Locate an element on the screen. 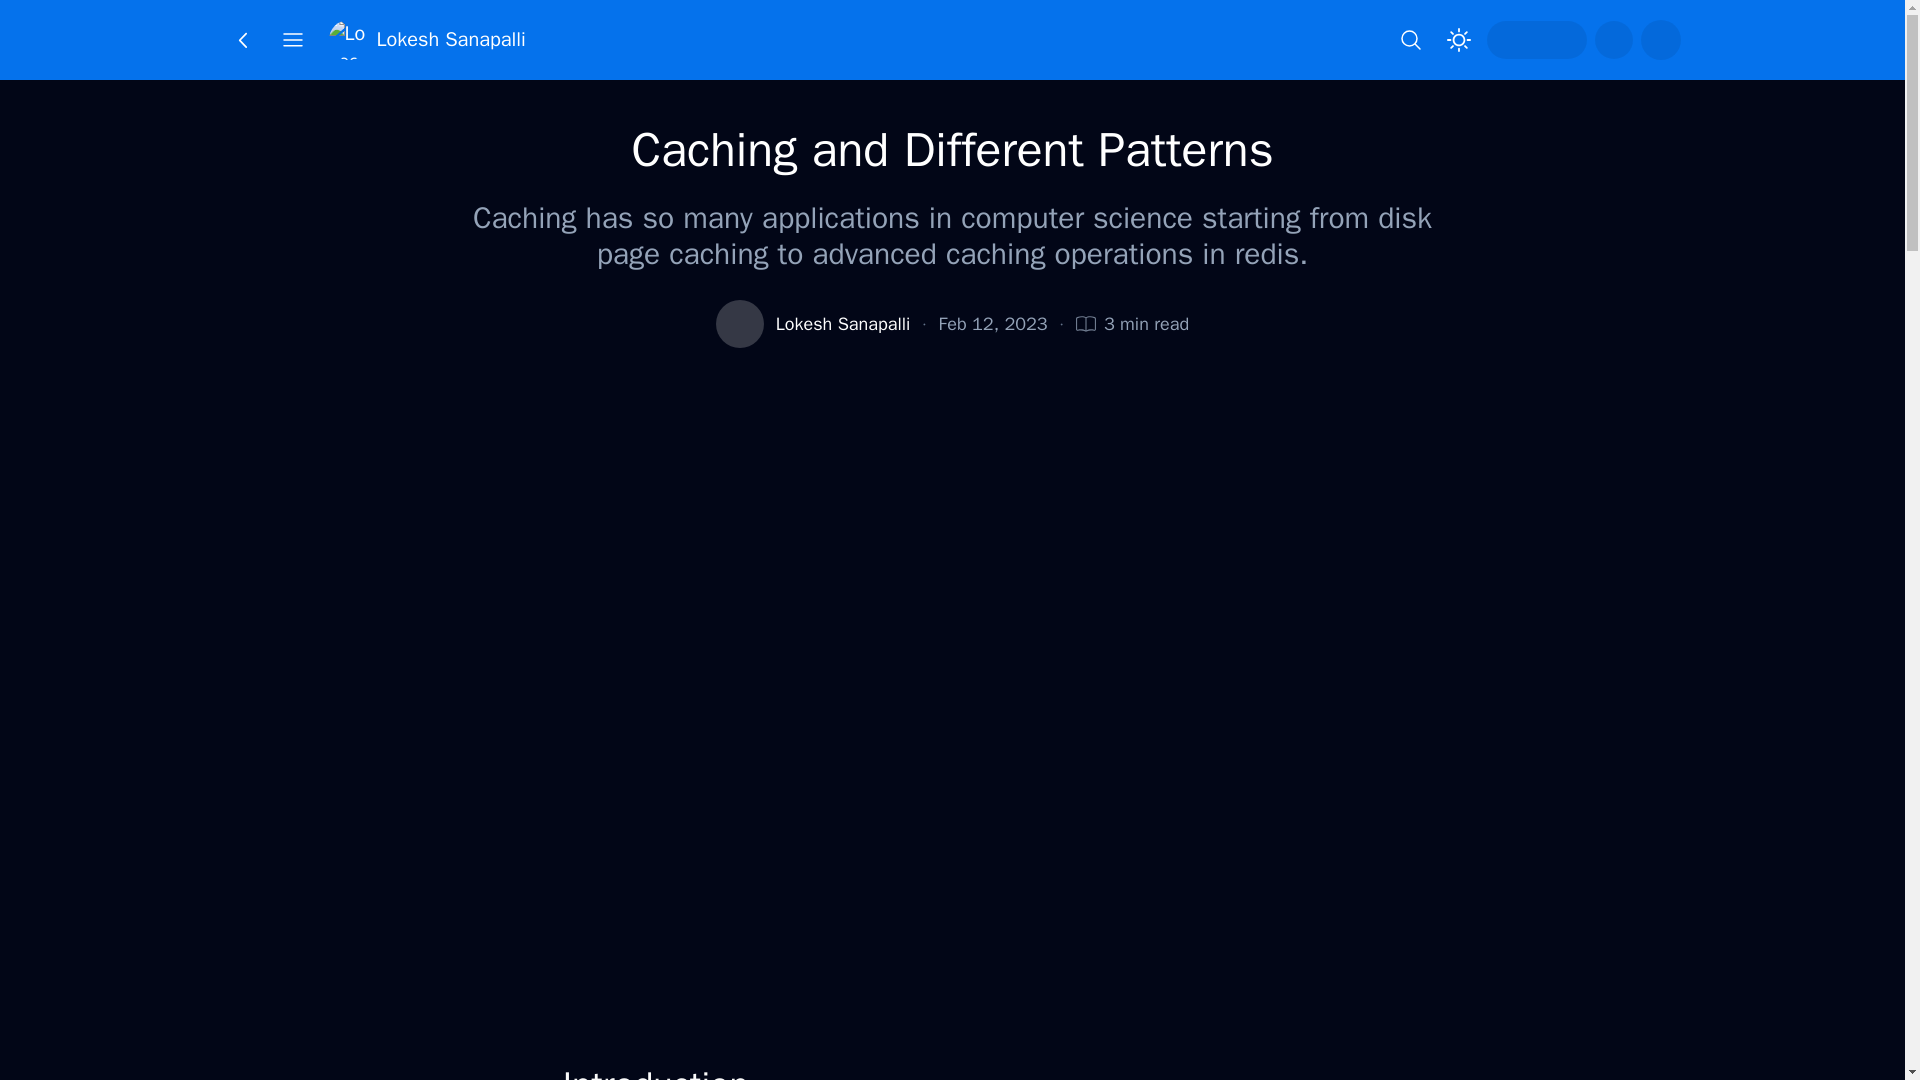 The image size is (1920, 1080). Lokesh Sanapalli is located at coordinates (426, 40).